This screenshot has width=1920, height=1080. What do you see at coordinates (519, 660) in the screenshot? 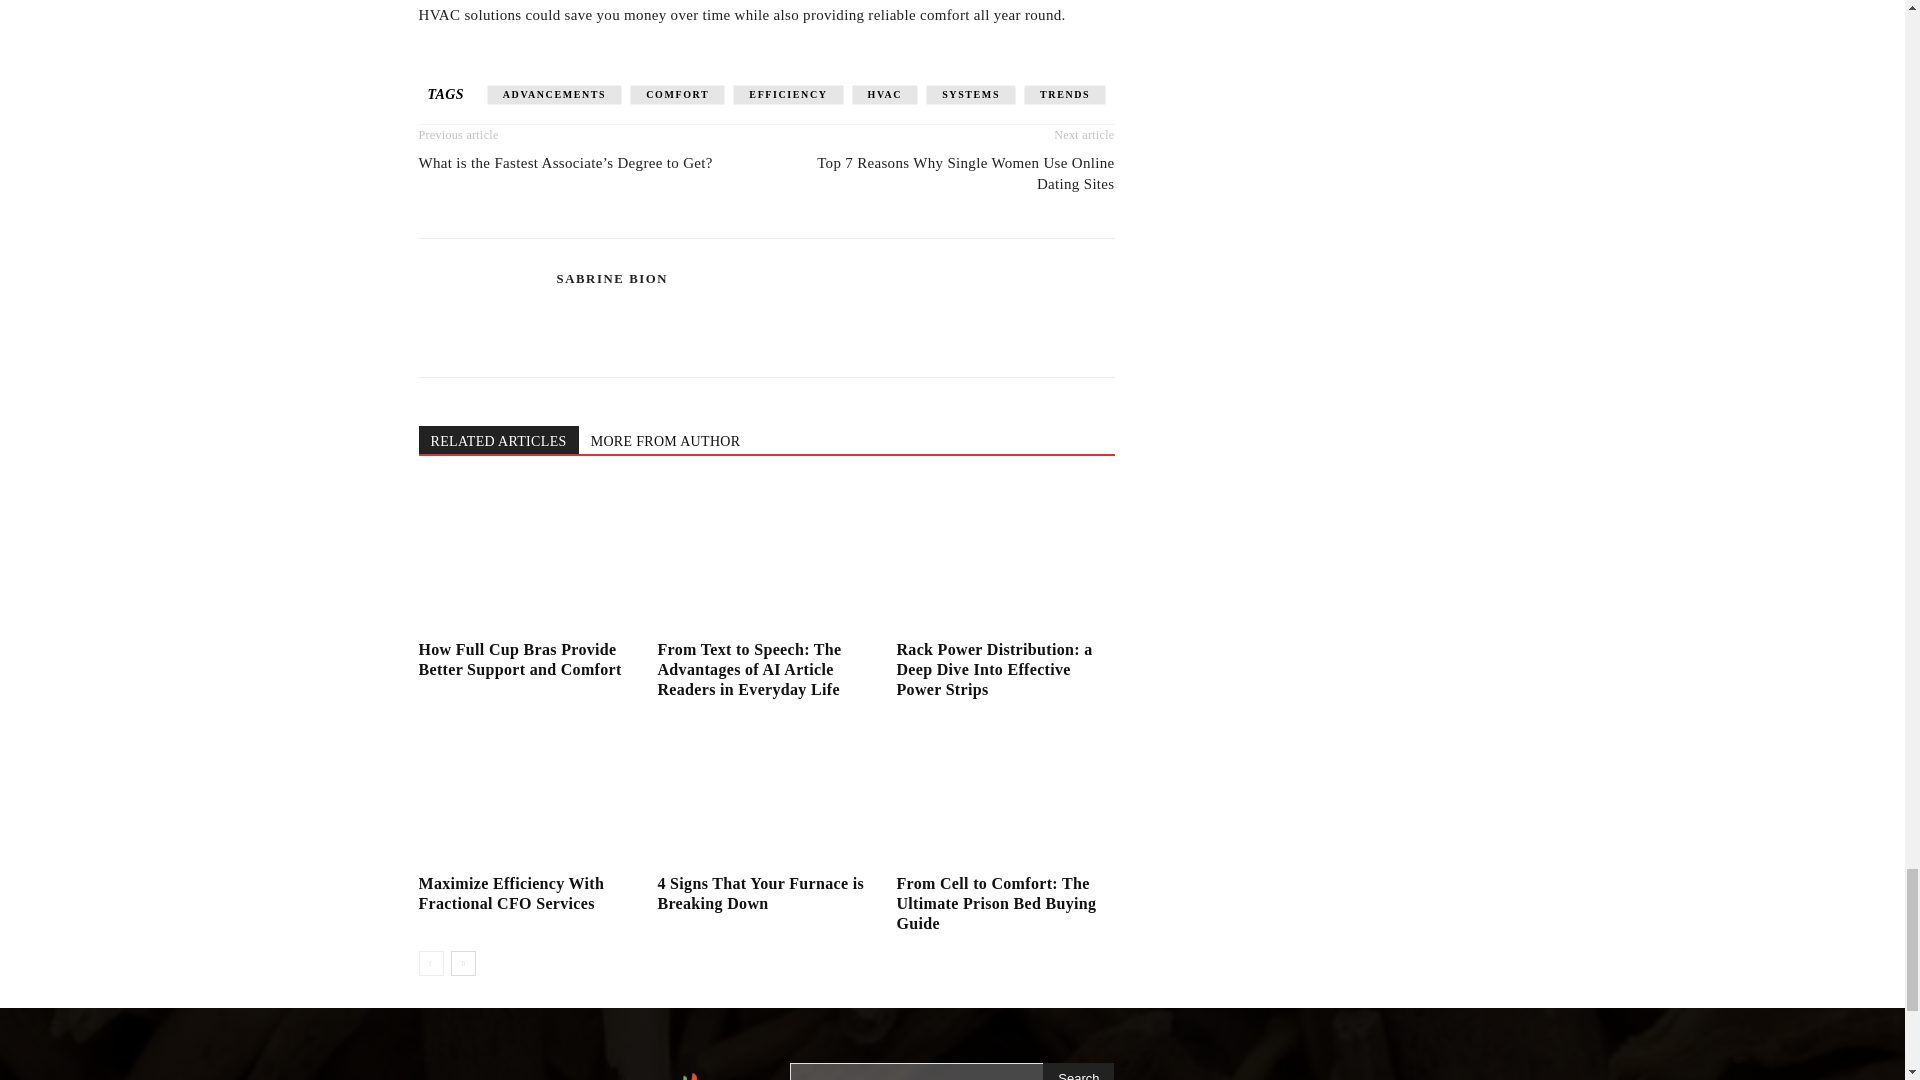
I see `How Full Cup Bras Provide Better Support and Comfort` at bounding box center [519, 660].